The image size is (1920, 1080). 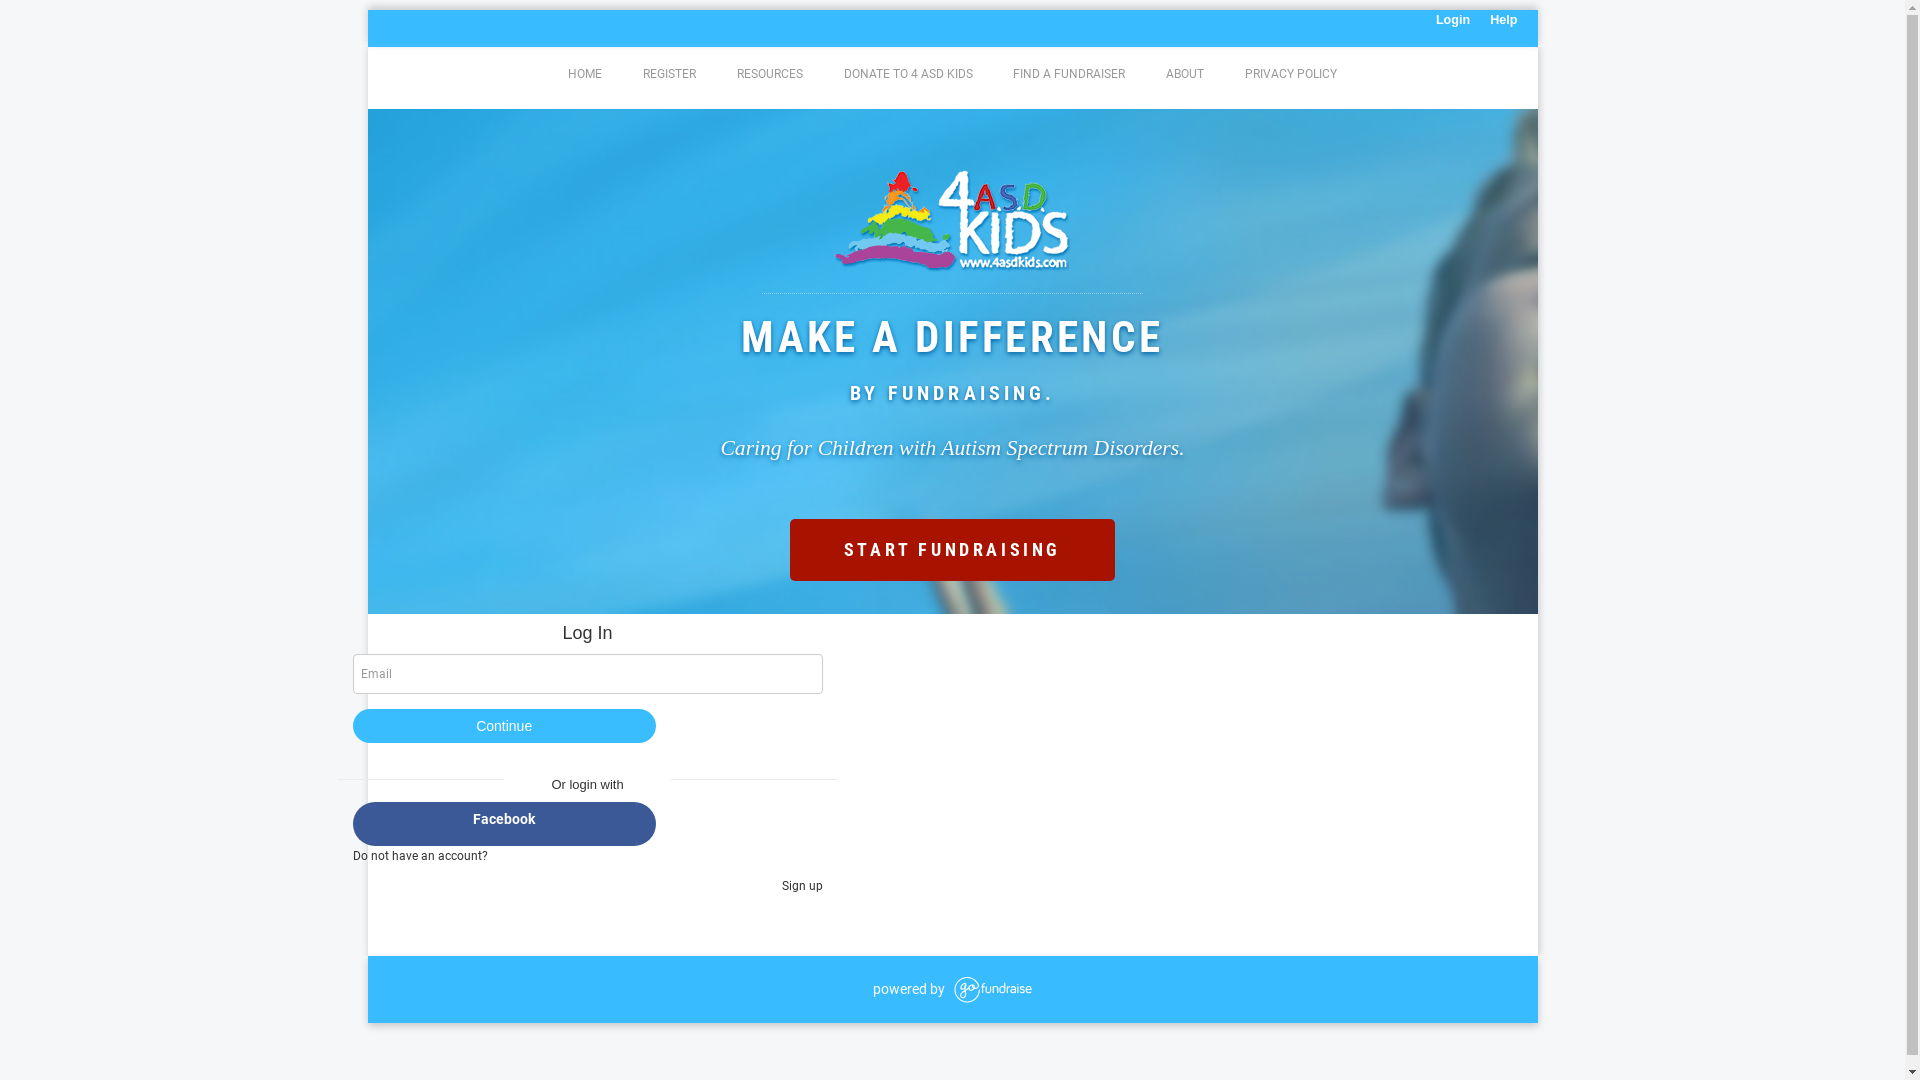 What do you see at coordinates (504, 824) in the screenshot?
I see `Facebook` at bounding box center [504, 824].